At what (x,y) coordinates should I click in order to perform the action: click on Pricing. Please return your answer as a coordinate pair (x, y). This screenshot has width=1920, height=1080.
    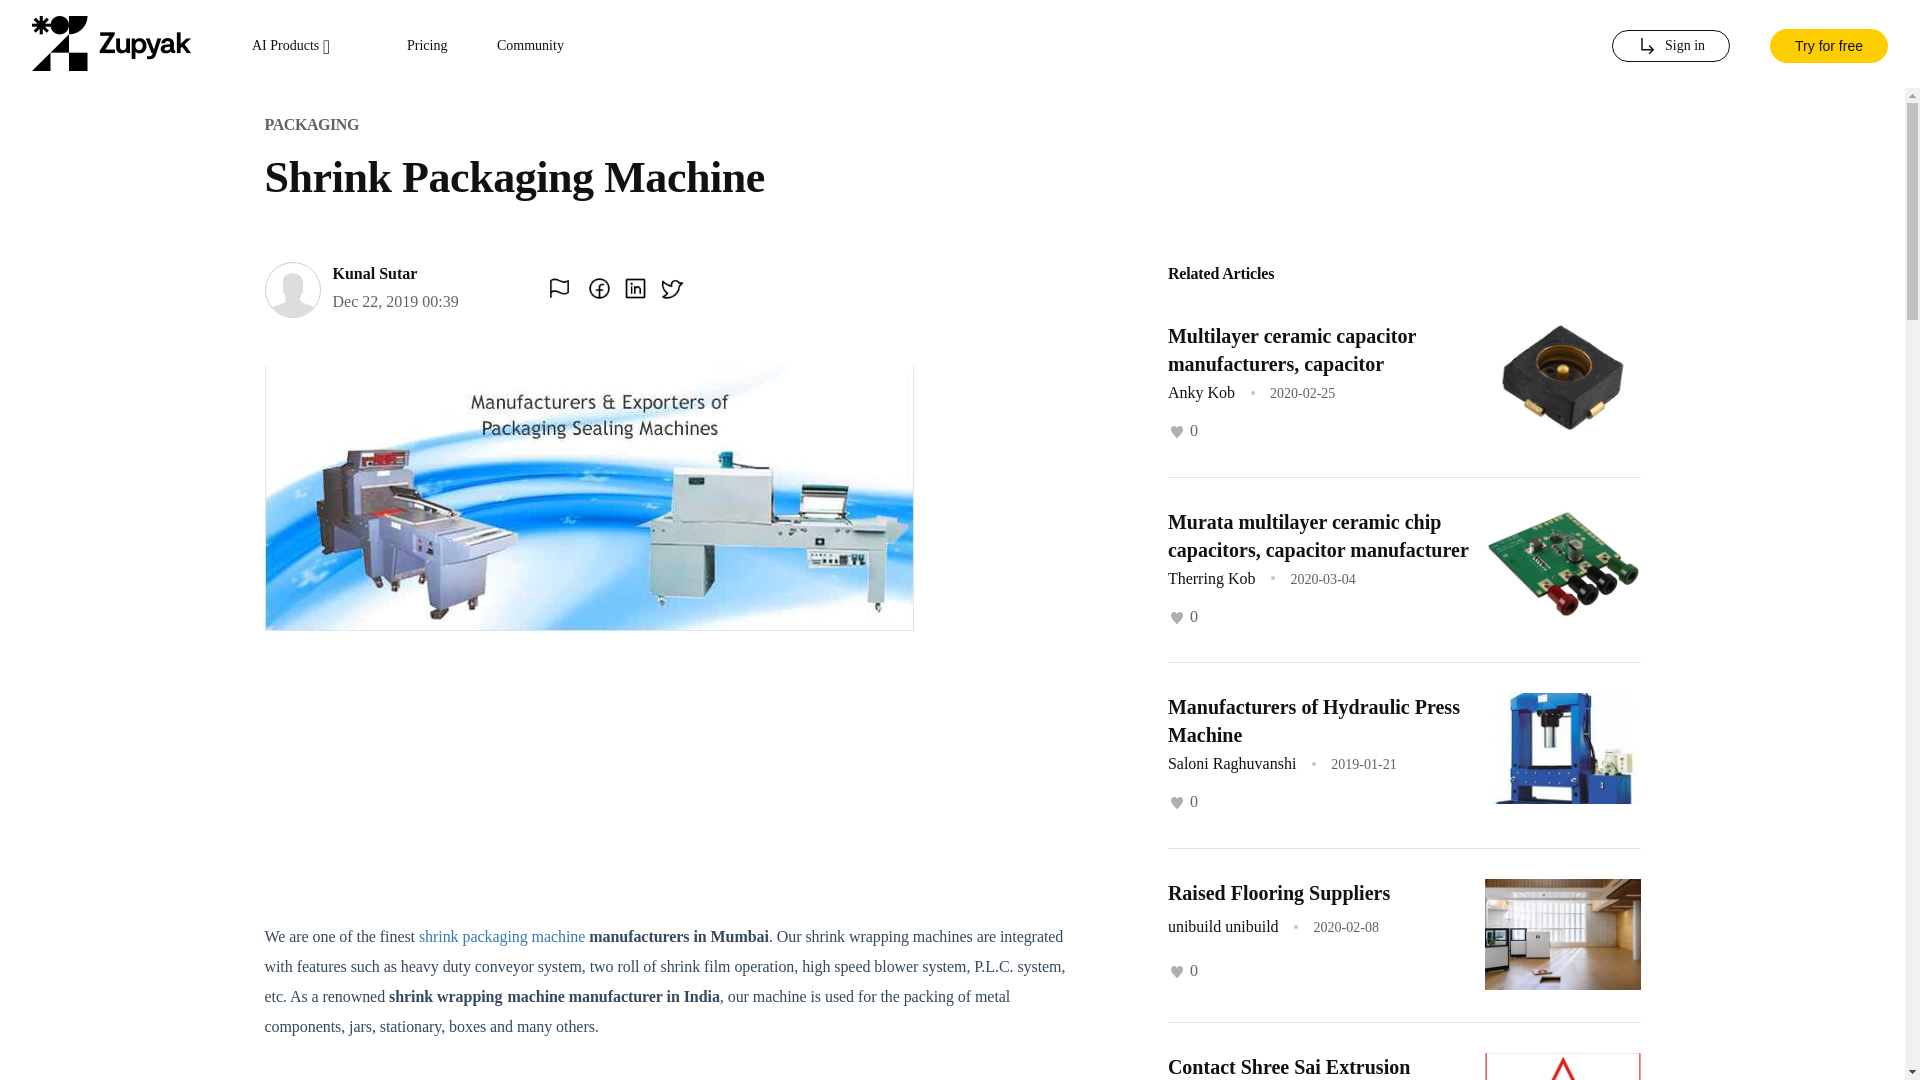
    Looking at the image, I should click on (427, 46).